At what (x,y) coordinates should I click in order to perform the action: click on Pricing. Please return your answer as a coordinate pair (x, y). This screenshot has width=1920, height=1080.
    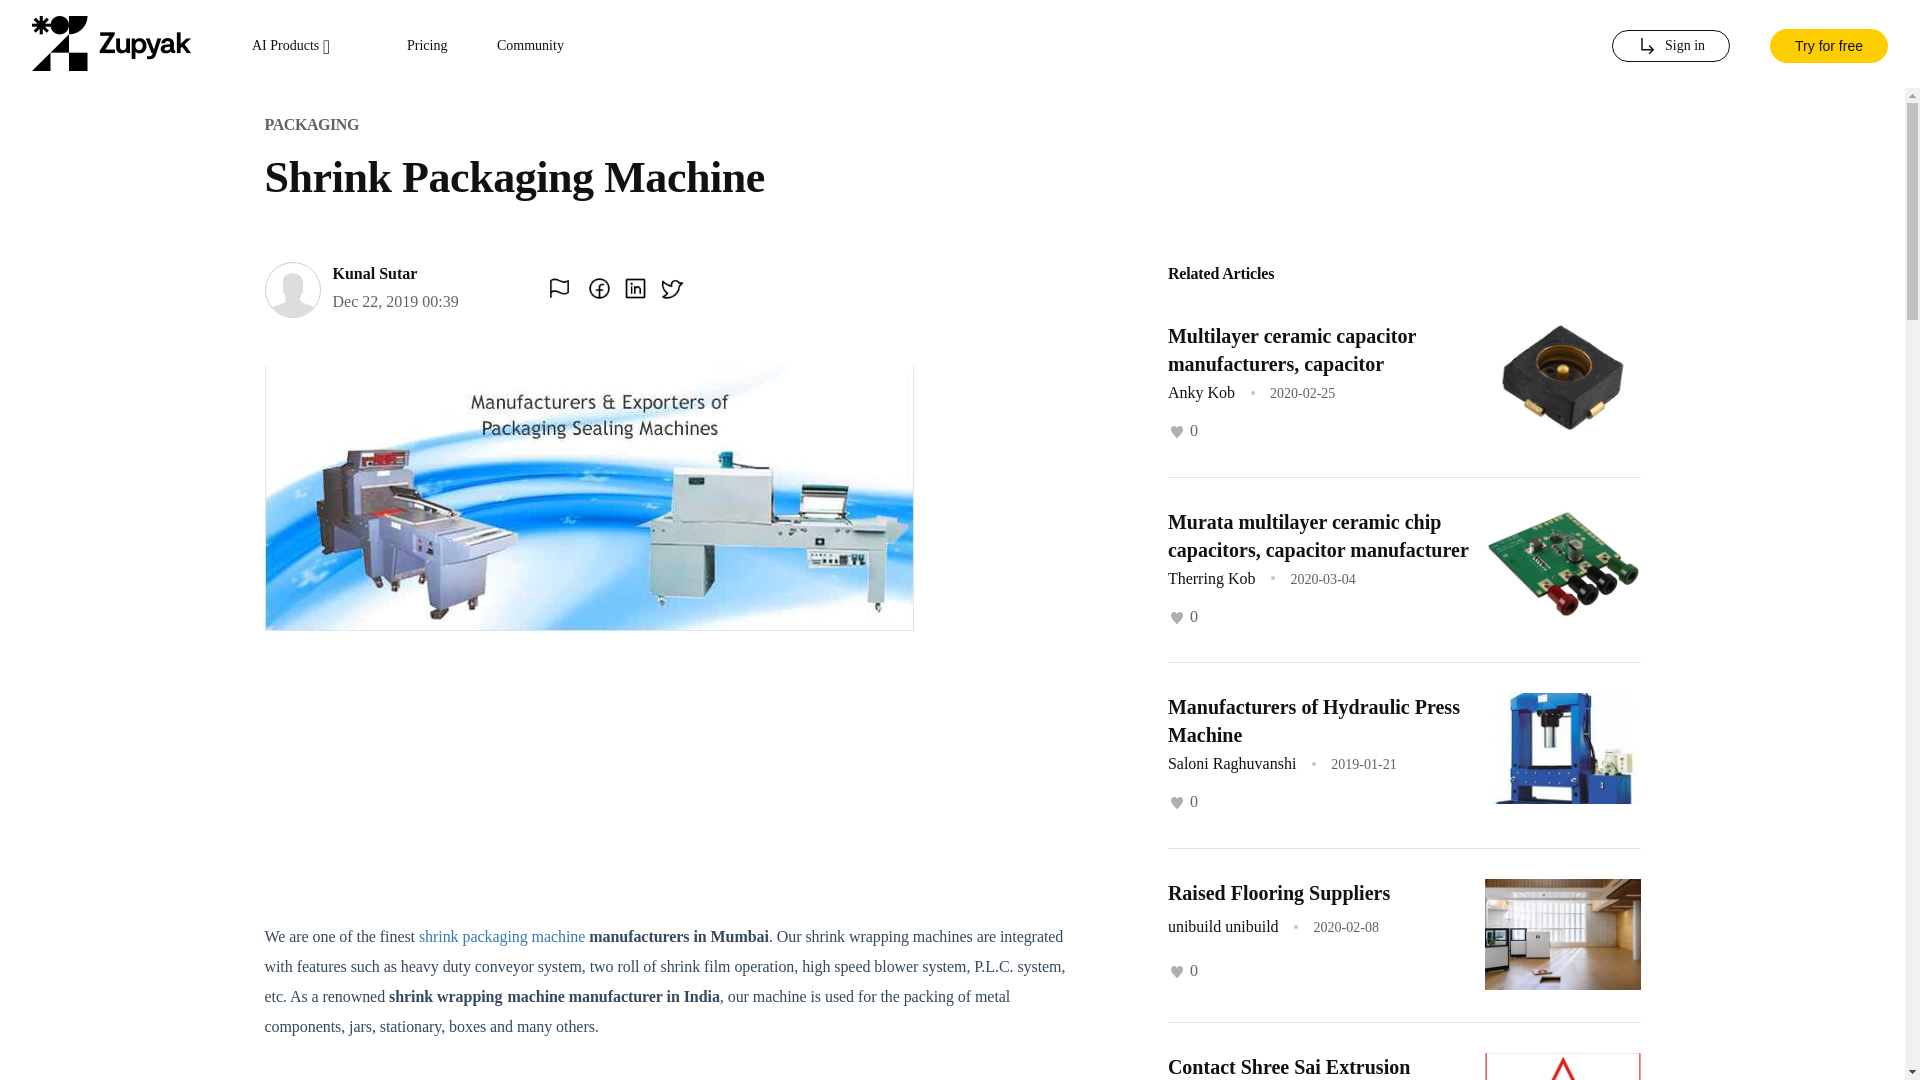
    Looking at the image, I should click on (427, 46).